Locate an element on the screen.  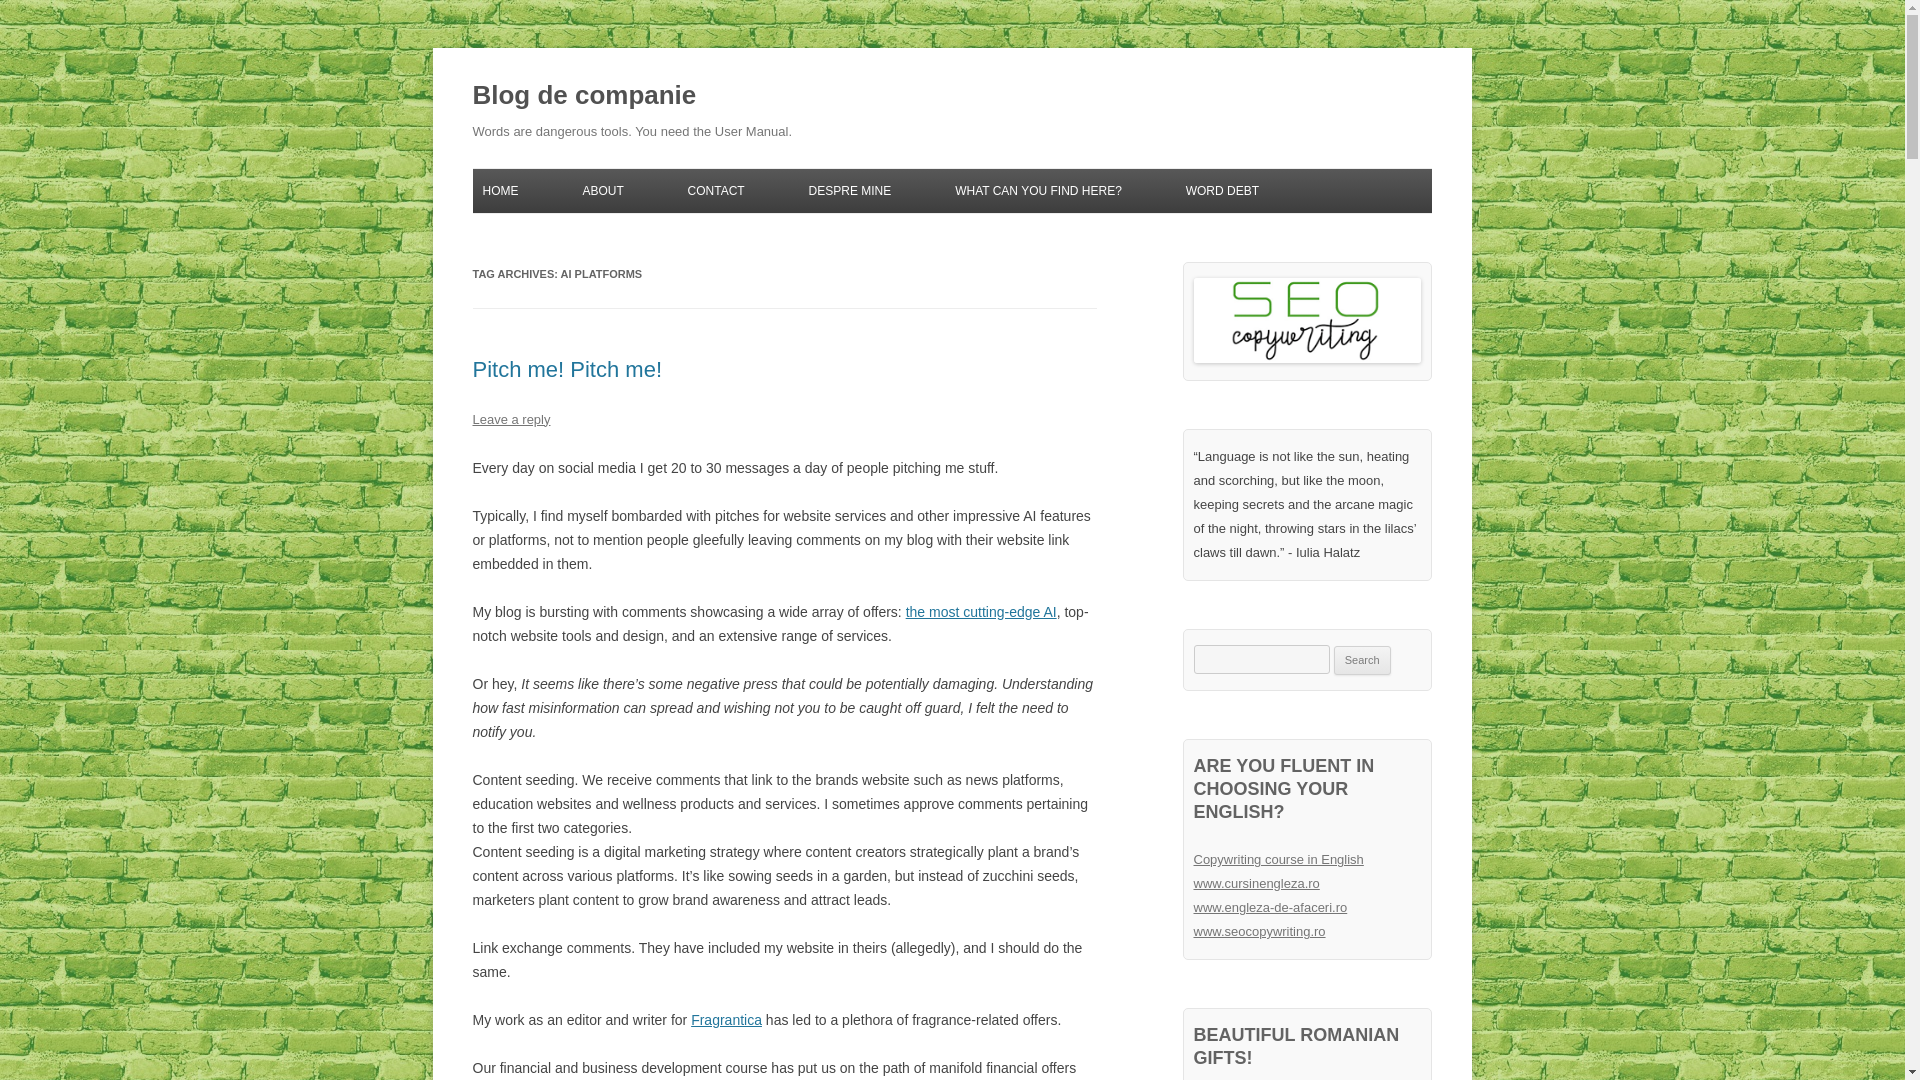
the most cutting-edge AI is located at coordinates (982, 611).